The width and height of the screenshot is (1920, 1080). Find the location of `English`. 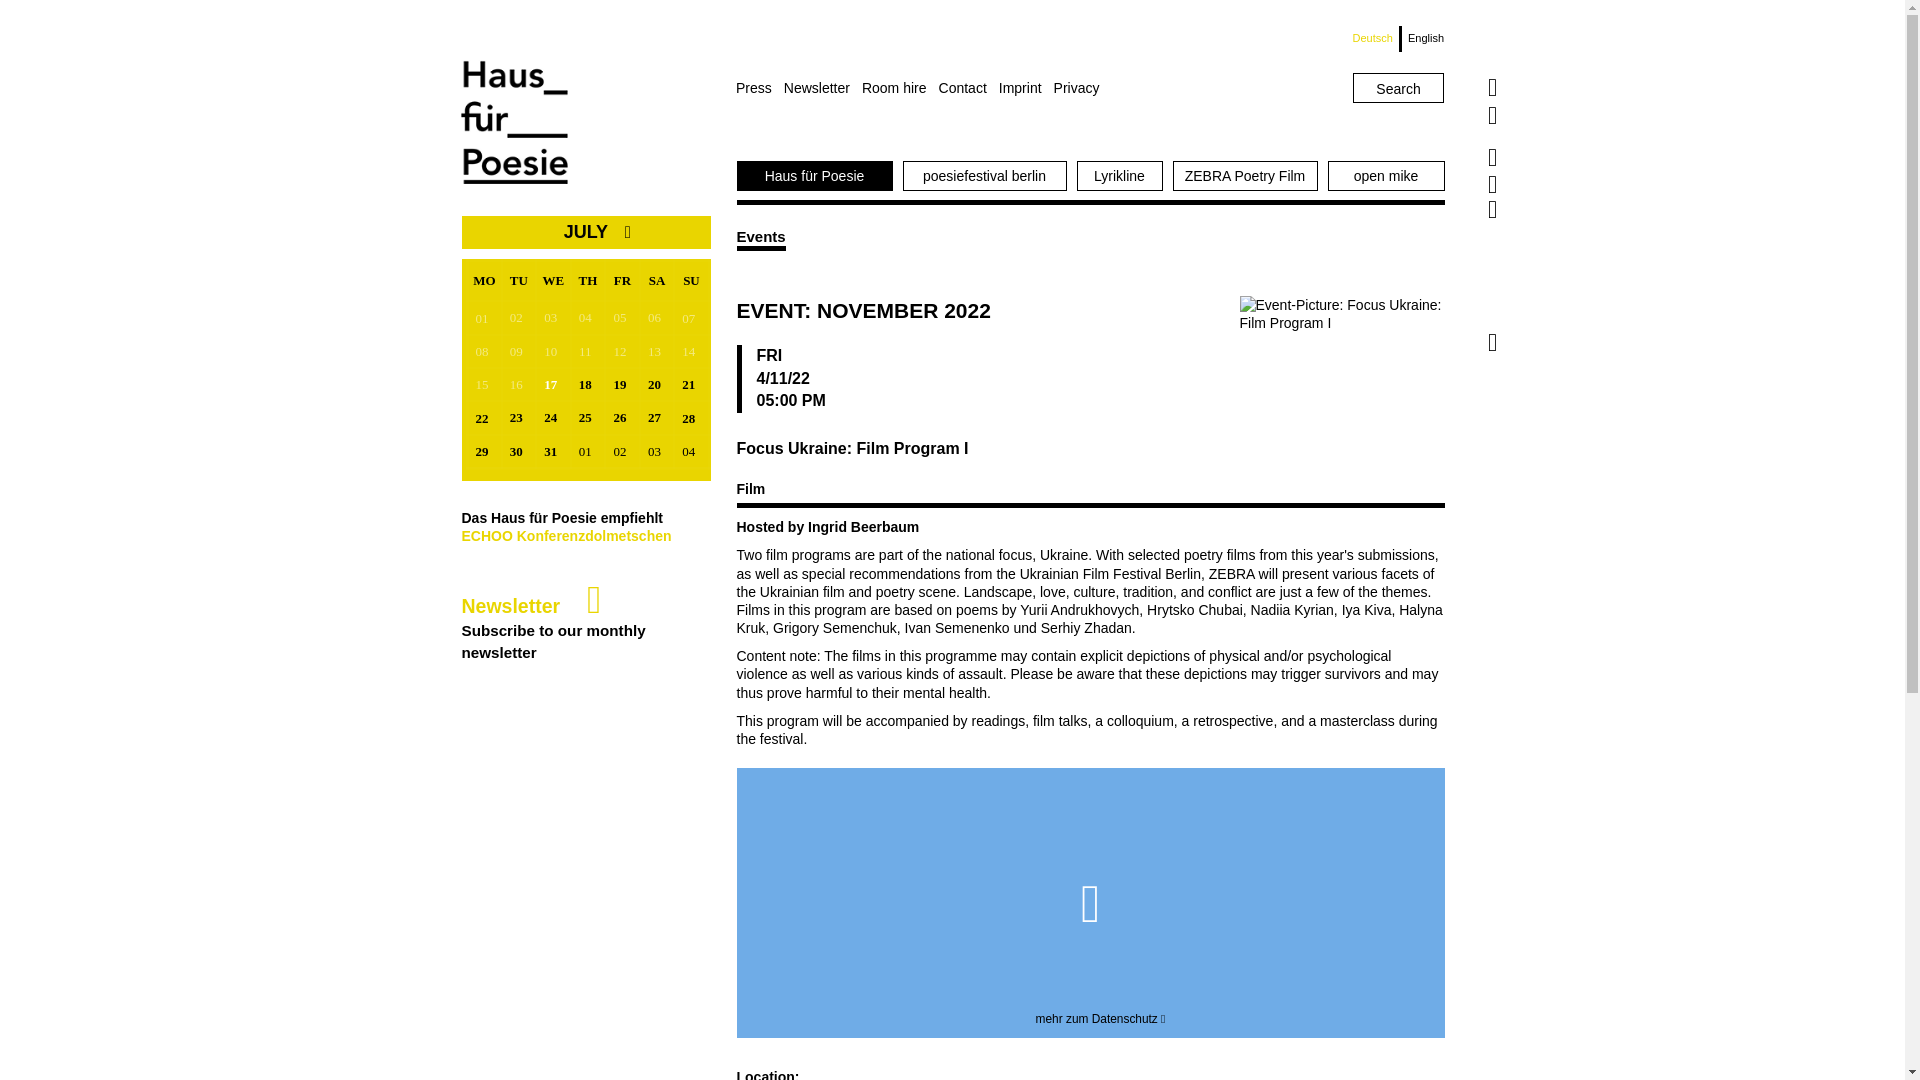

English is located at coordinates (1422, 38).